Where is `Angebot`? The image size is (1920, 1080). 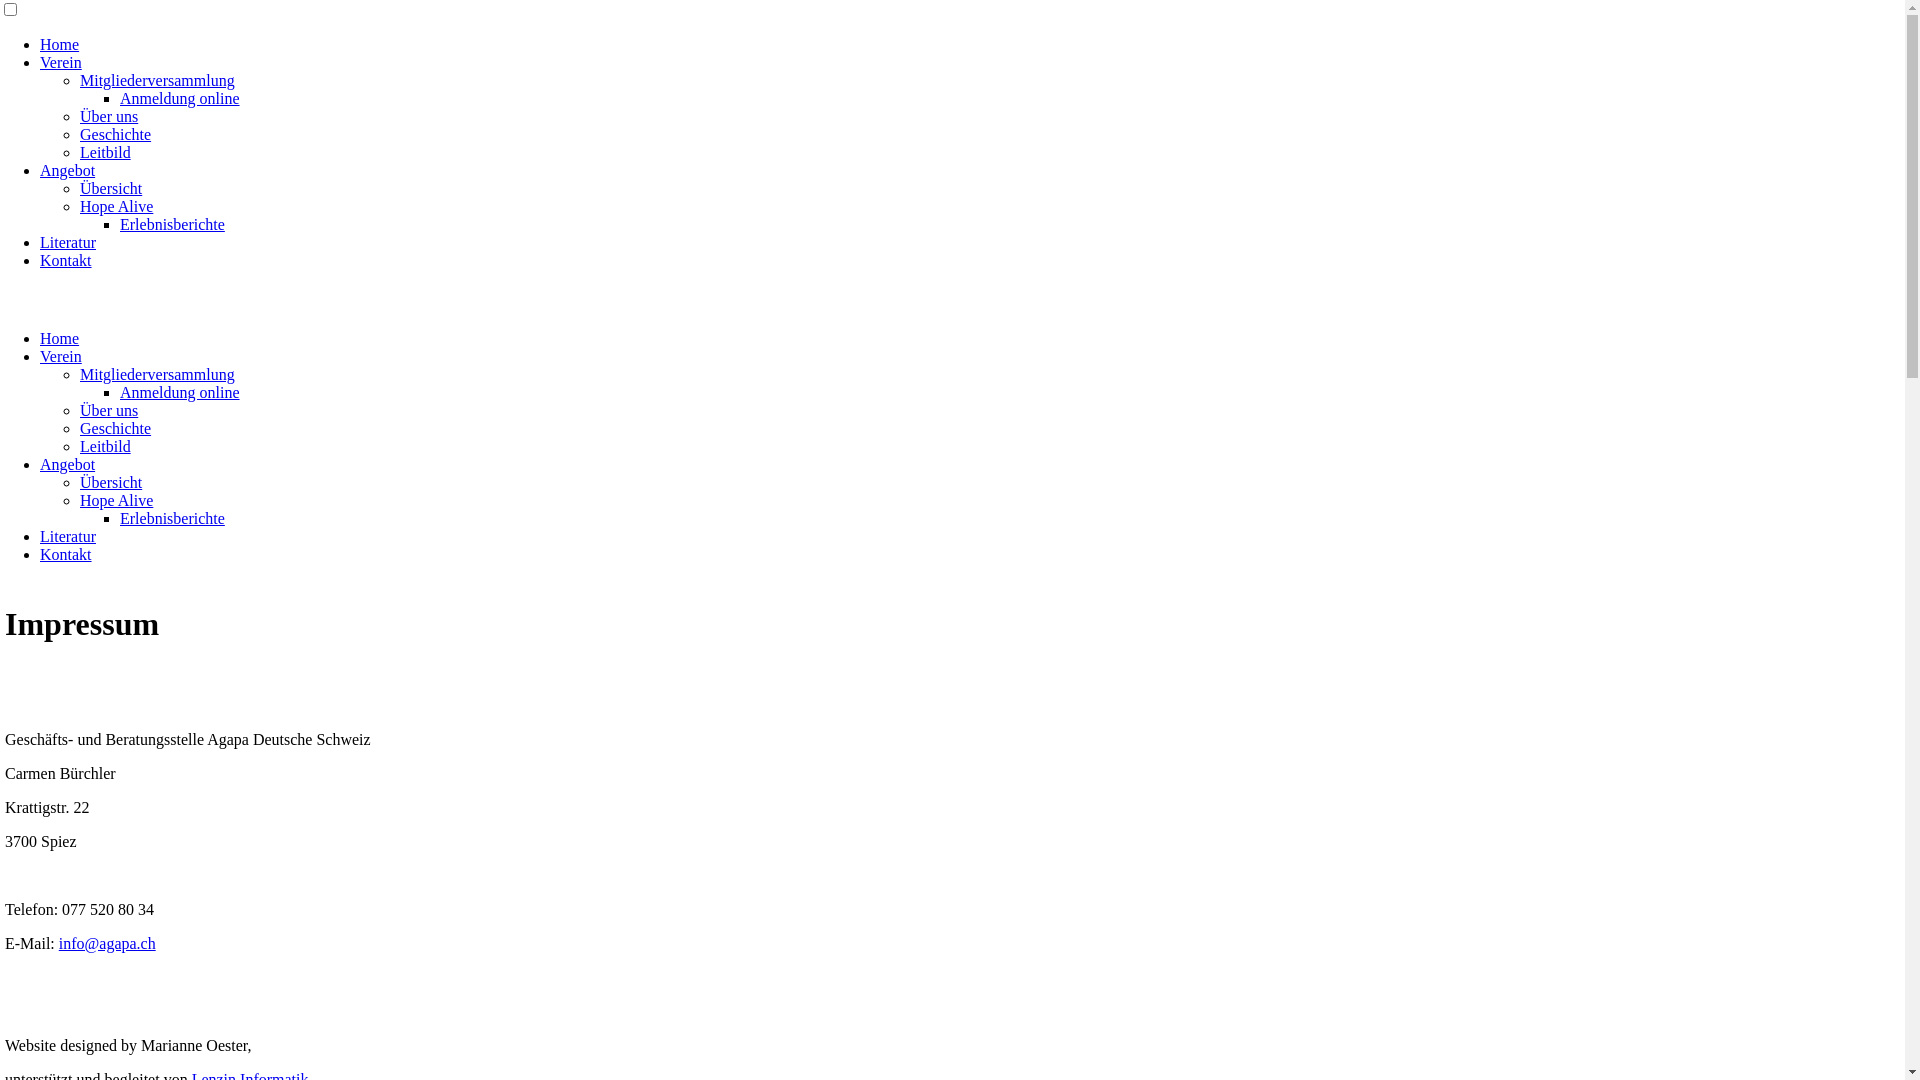 Angebot is located at coordinates (68, 170).